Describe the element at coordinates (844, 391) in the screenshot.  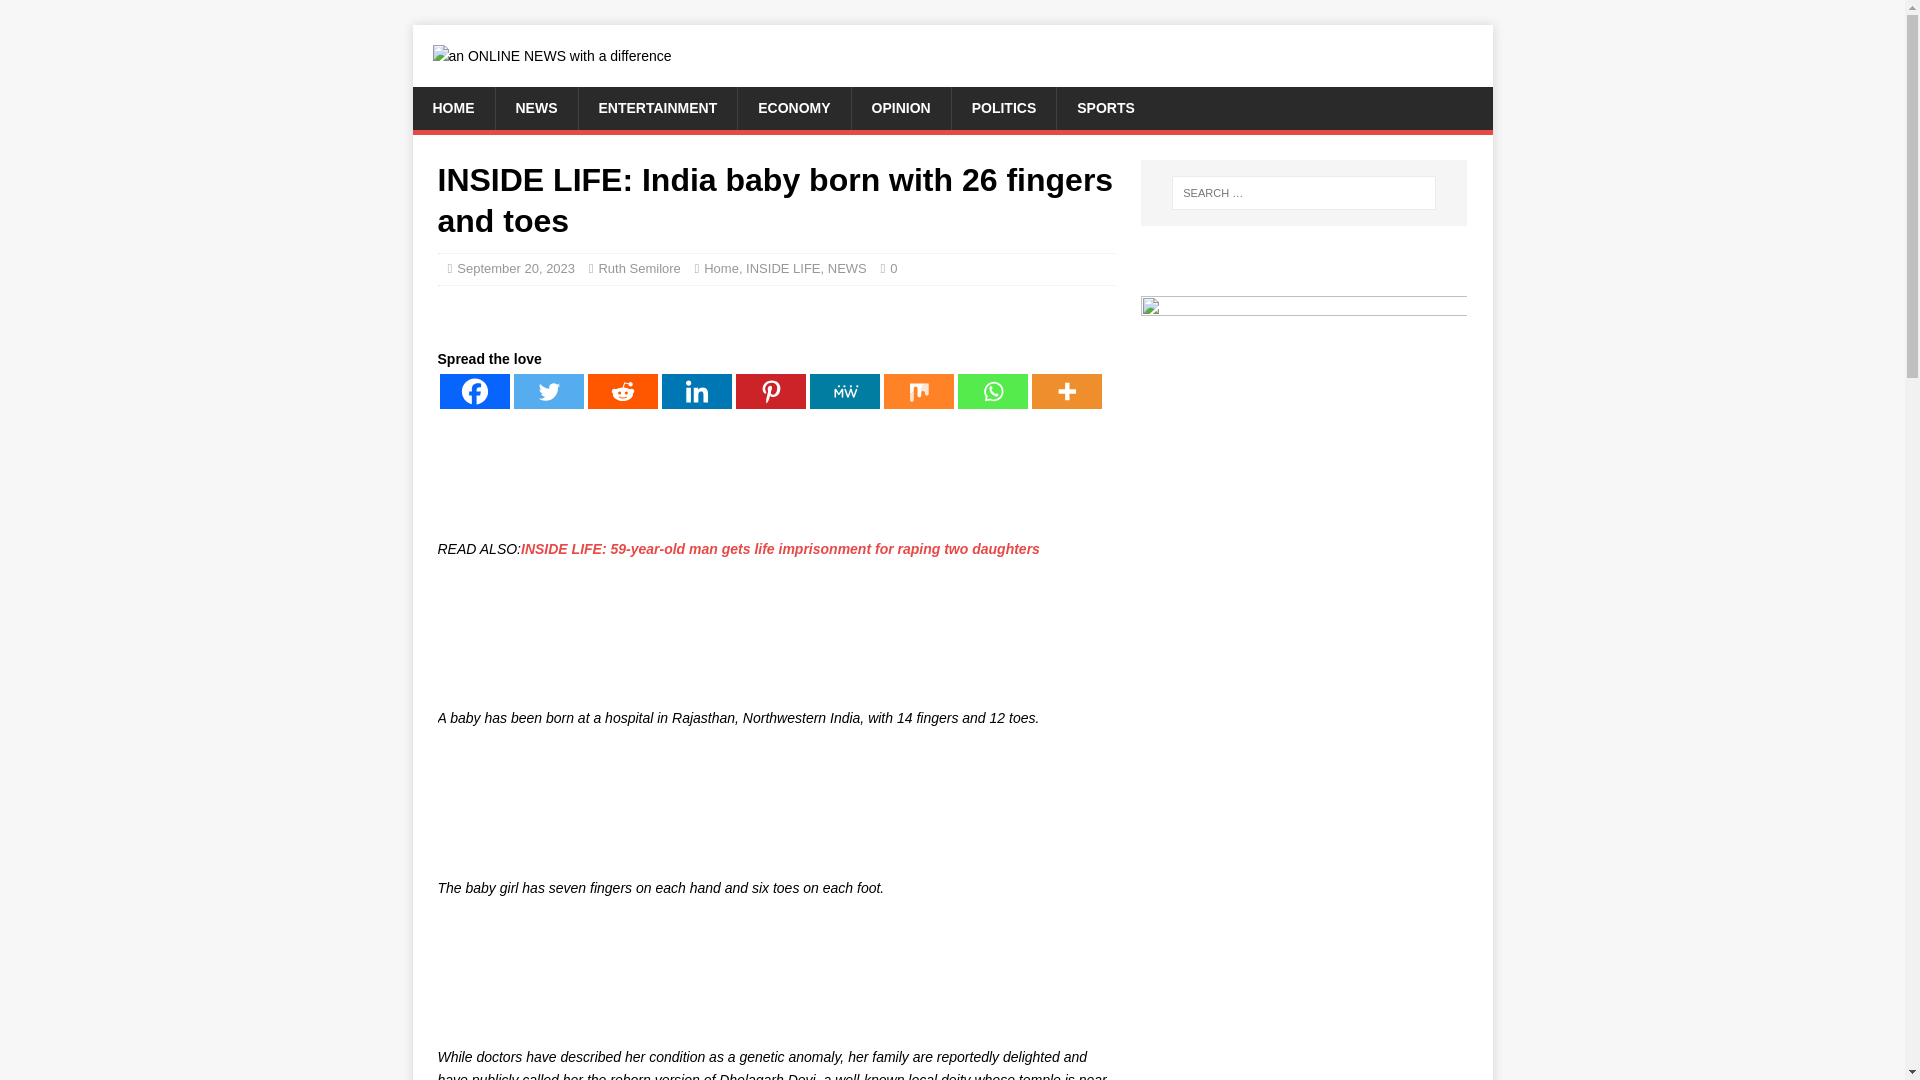
I see `MeWe` at that location.